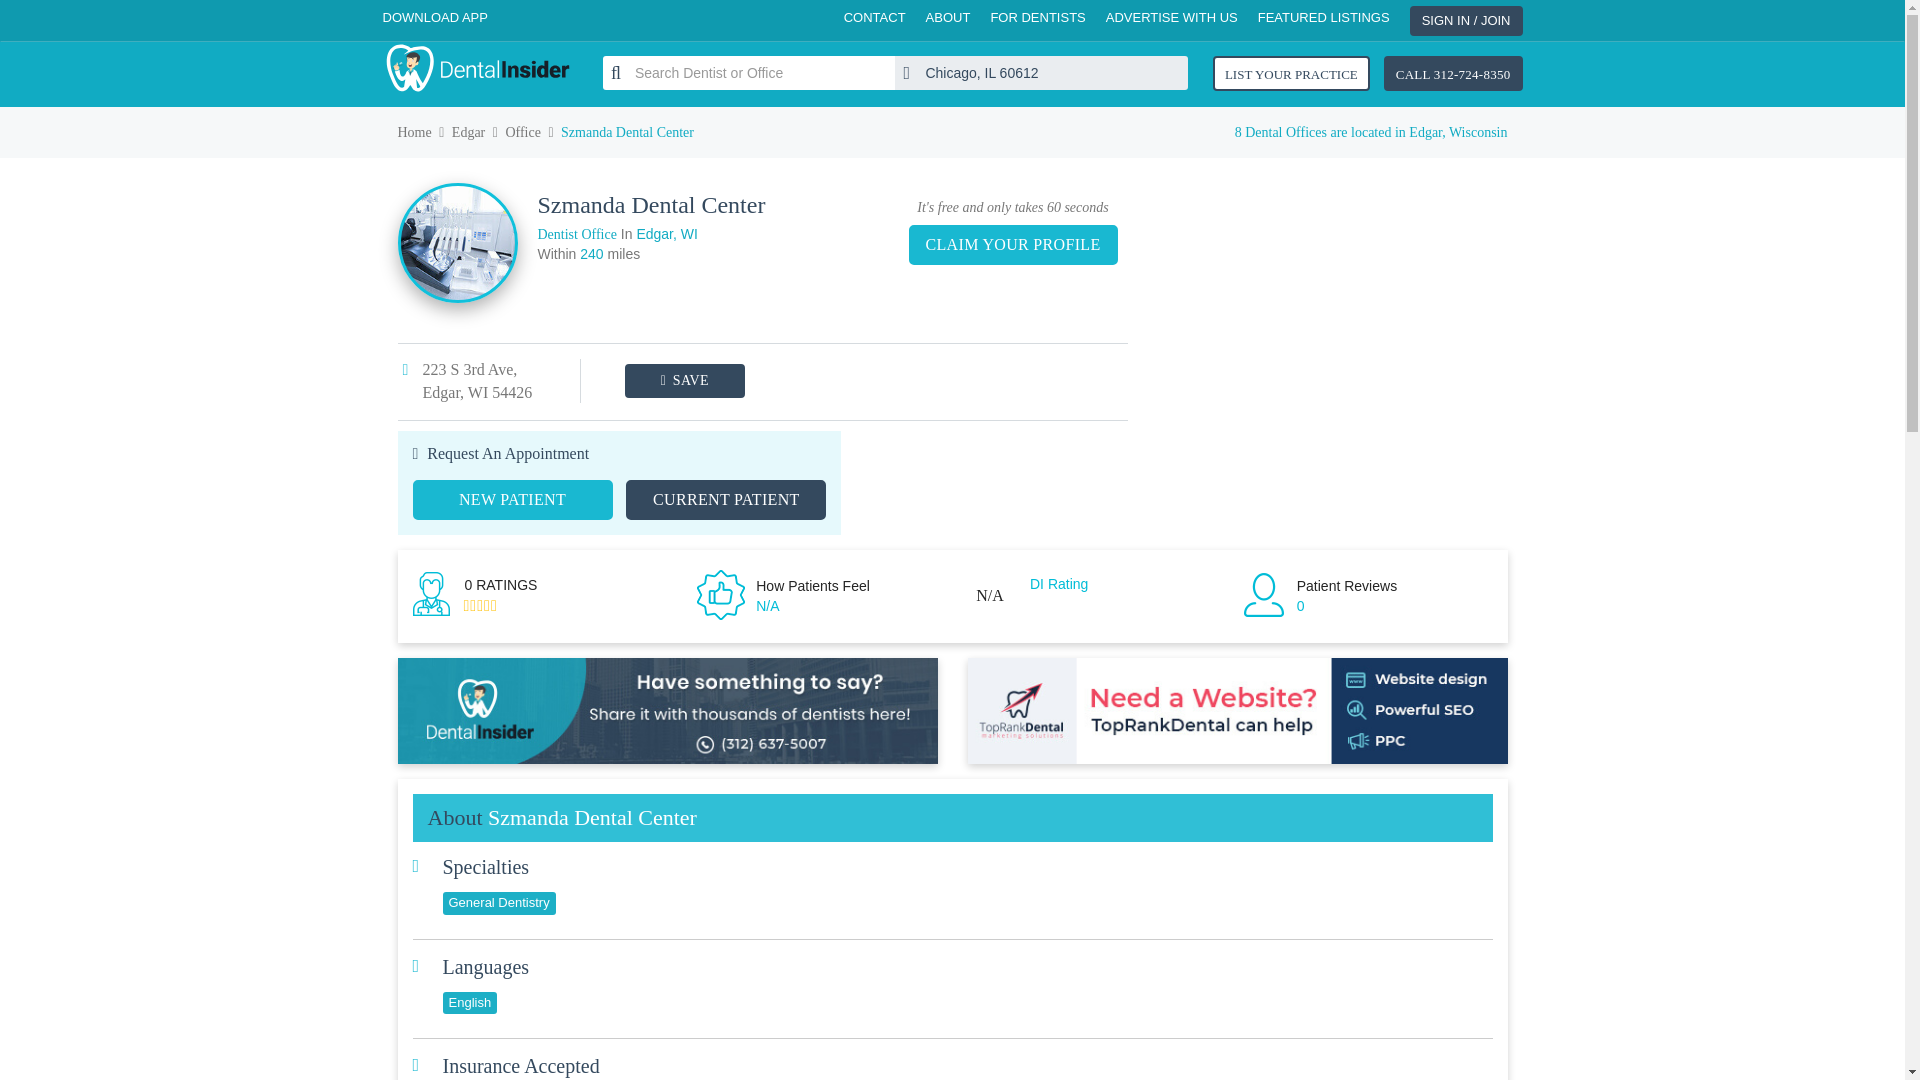  Describe the element at coordinates (875, 18) in the screenshot. I see `CONTACT` at that location.